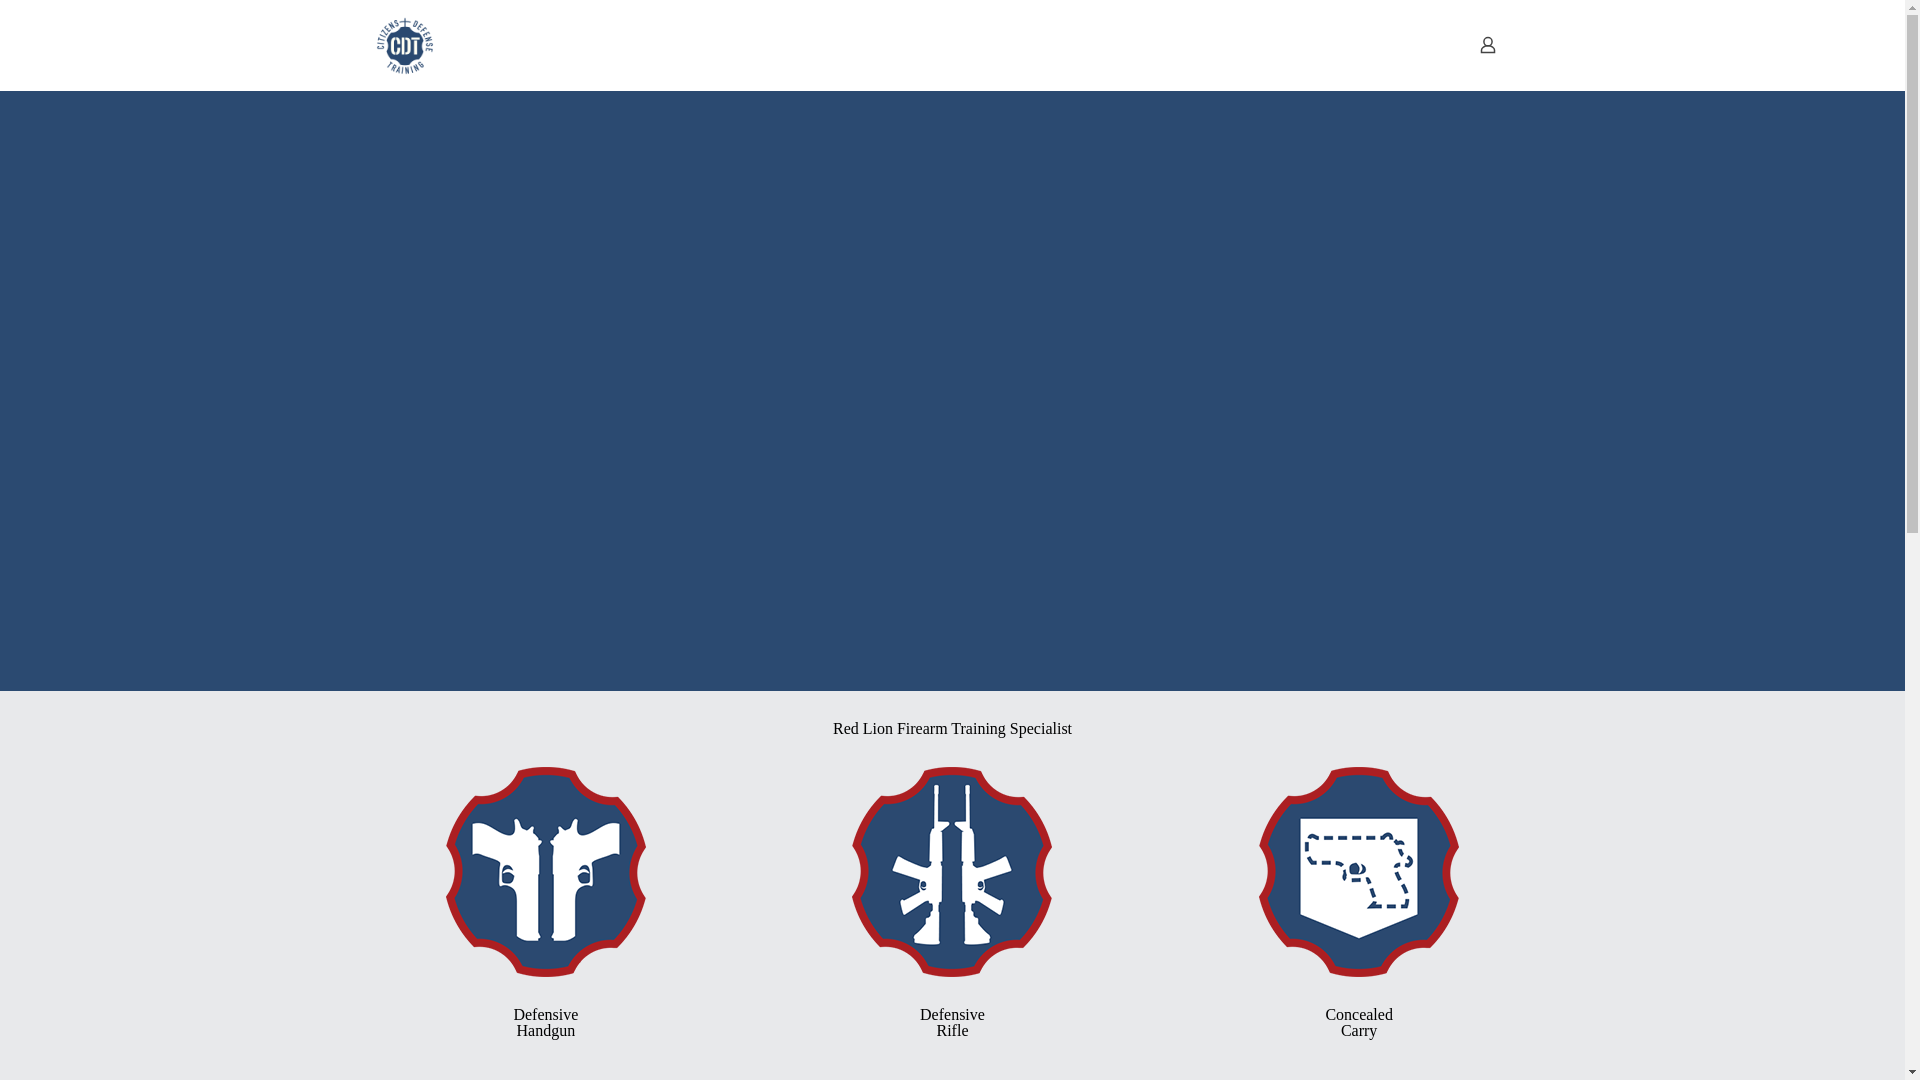 The height and width of the screenshot is (1080, 1920). Describe the element at coordinates (545, 900) in the screenshot. I see `Contact` at that location.